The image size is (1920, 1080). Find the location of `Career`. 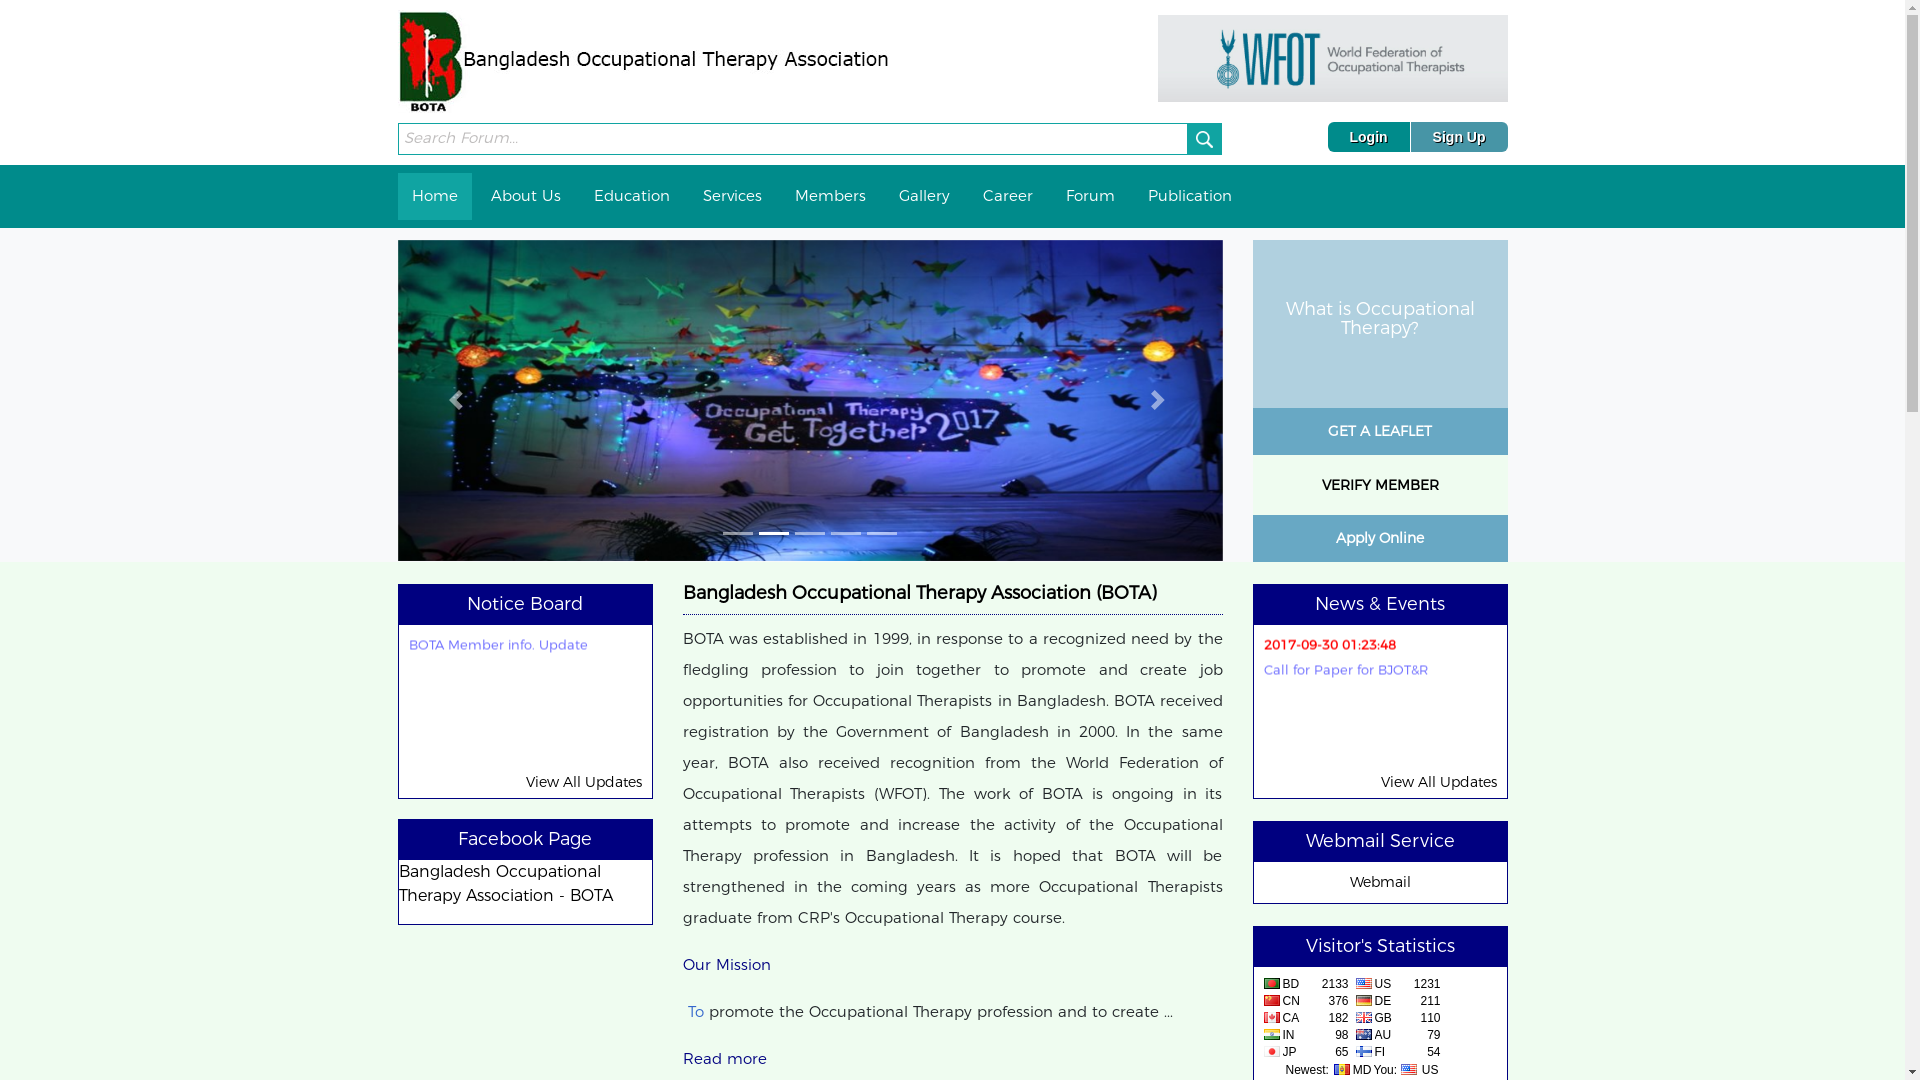

Career is located at coordinates (1007, 196).